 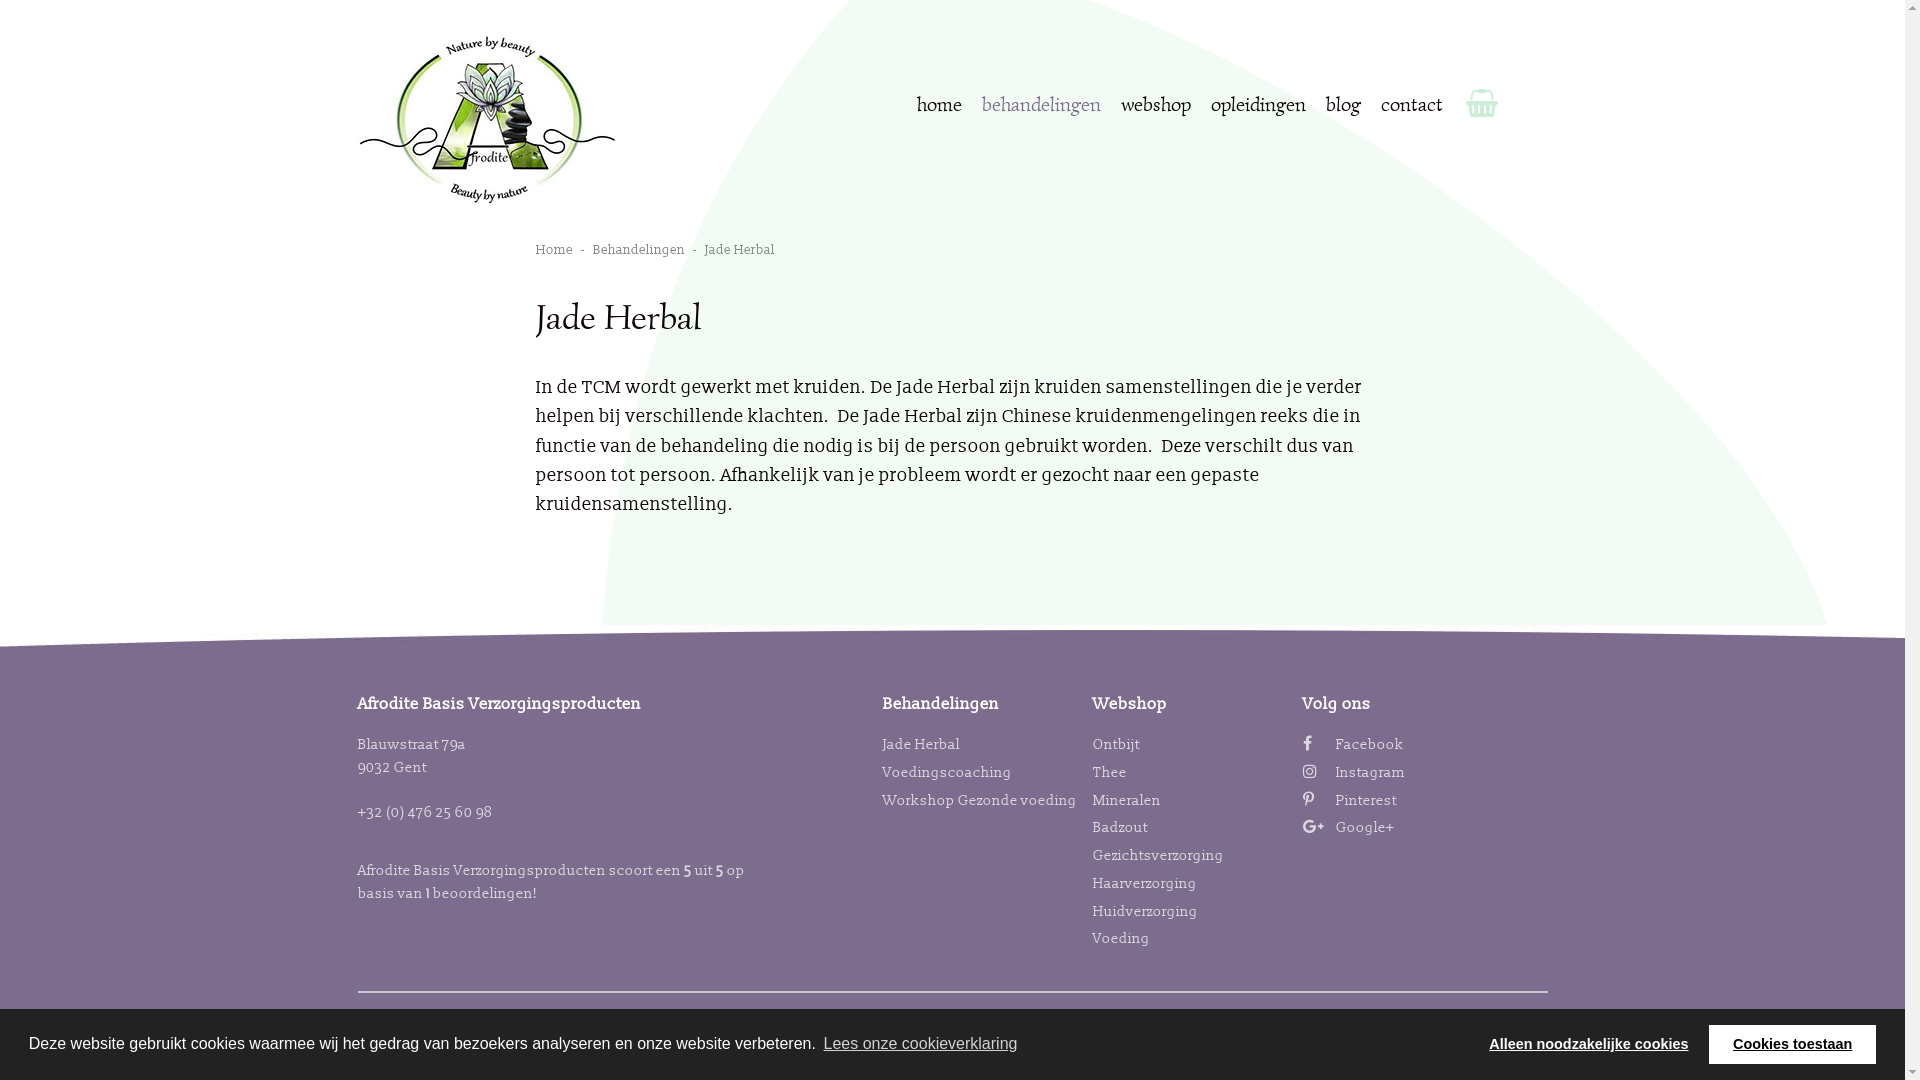 I want to click on webshop, so click(x=1155, y=105).